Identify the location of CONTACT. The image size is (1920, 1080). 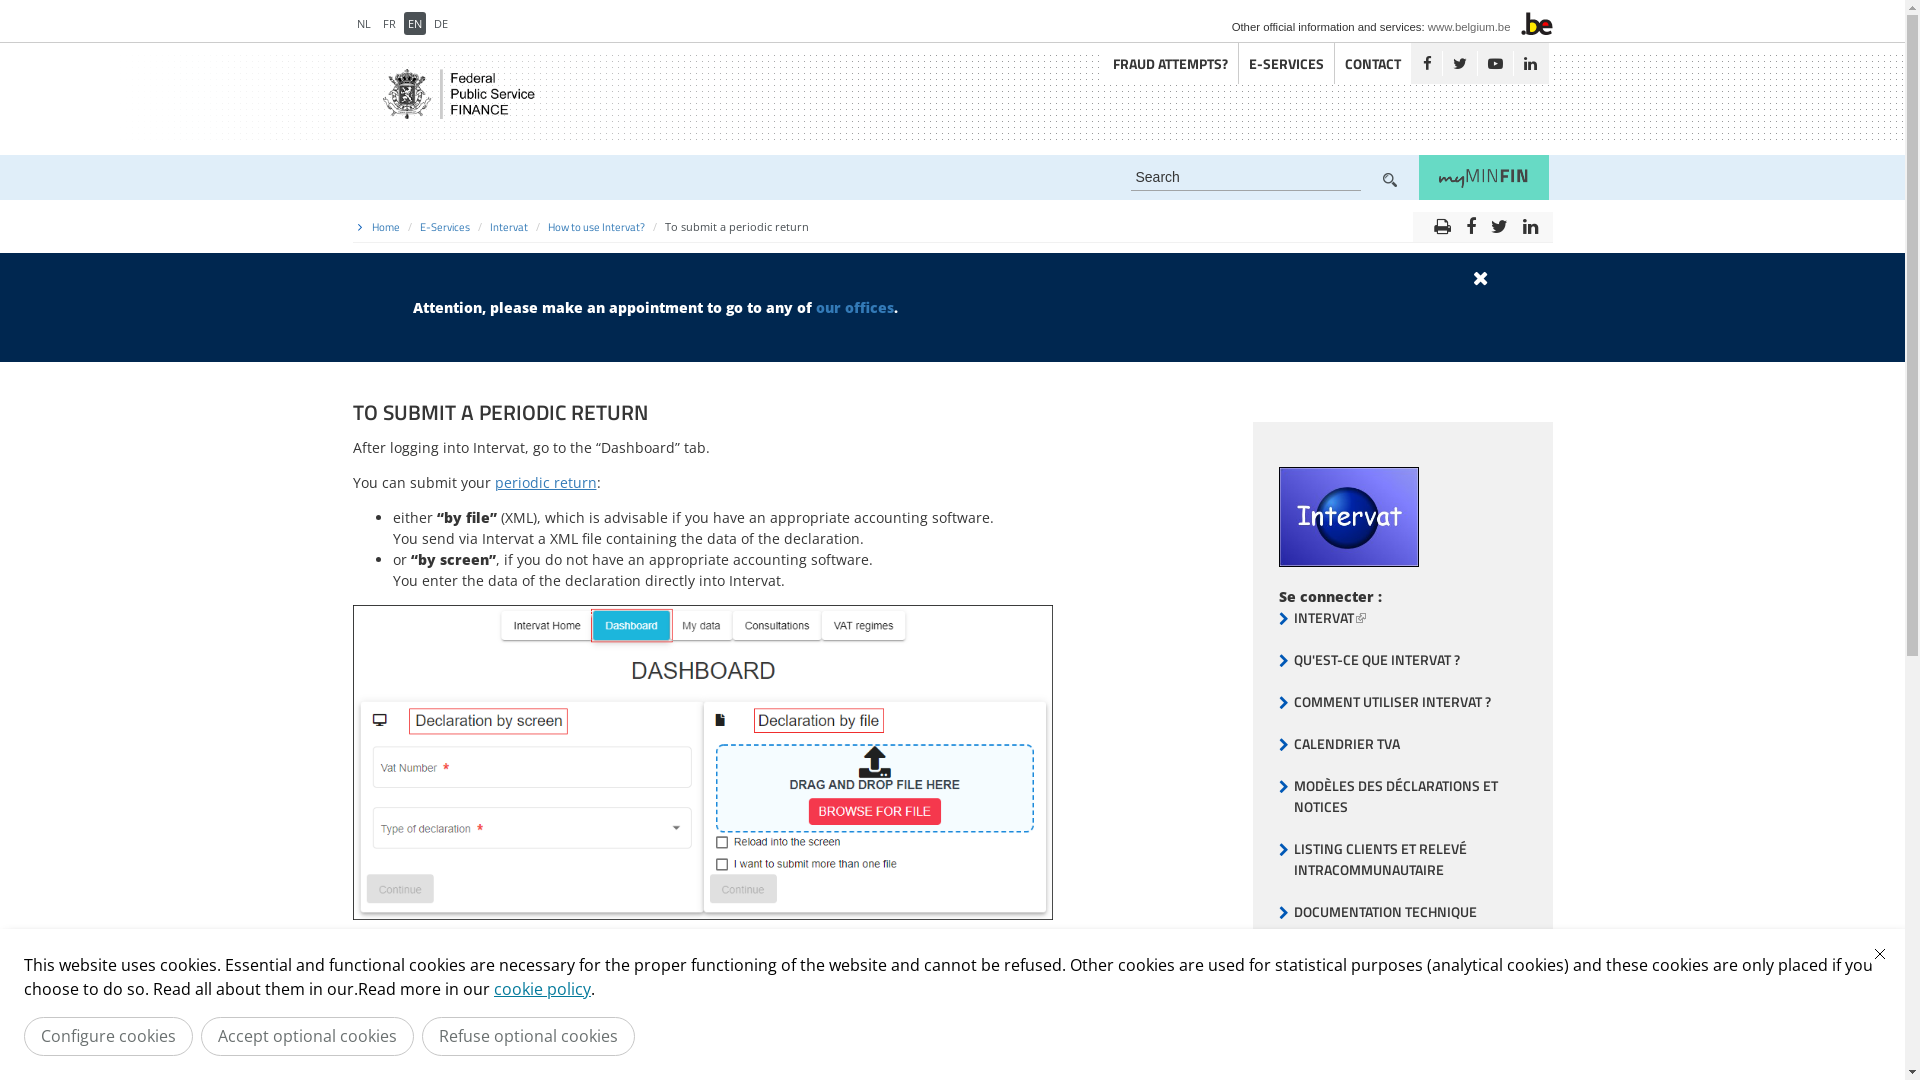
(1372, 64).